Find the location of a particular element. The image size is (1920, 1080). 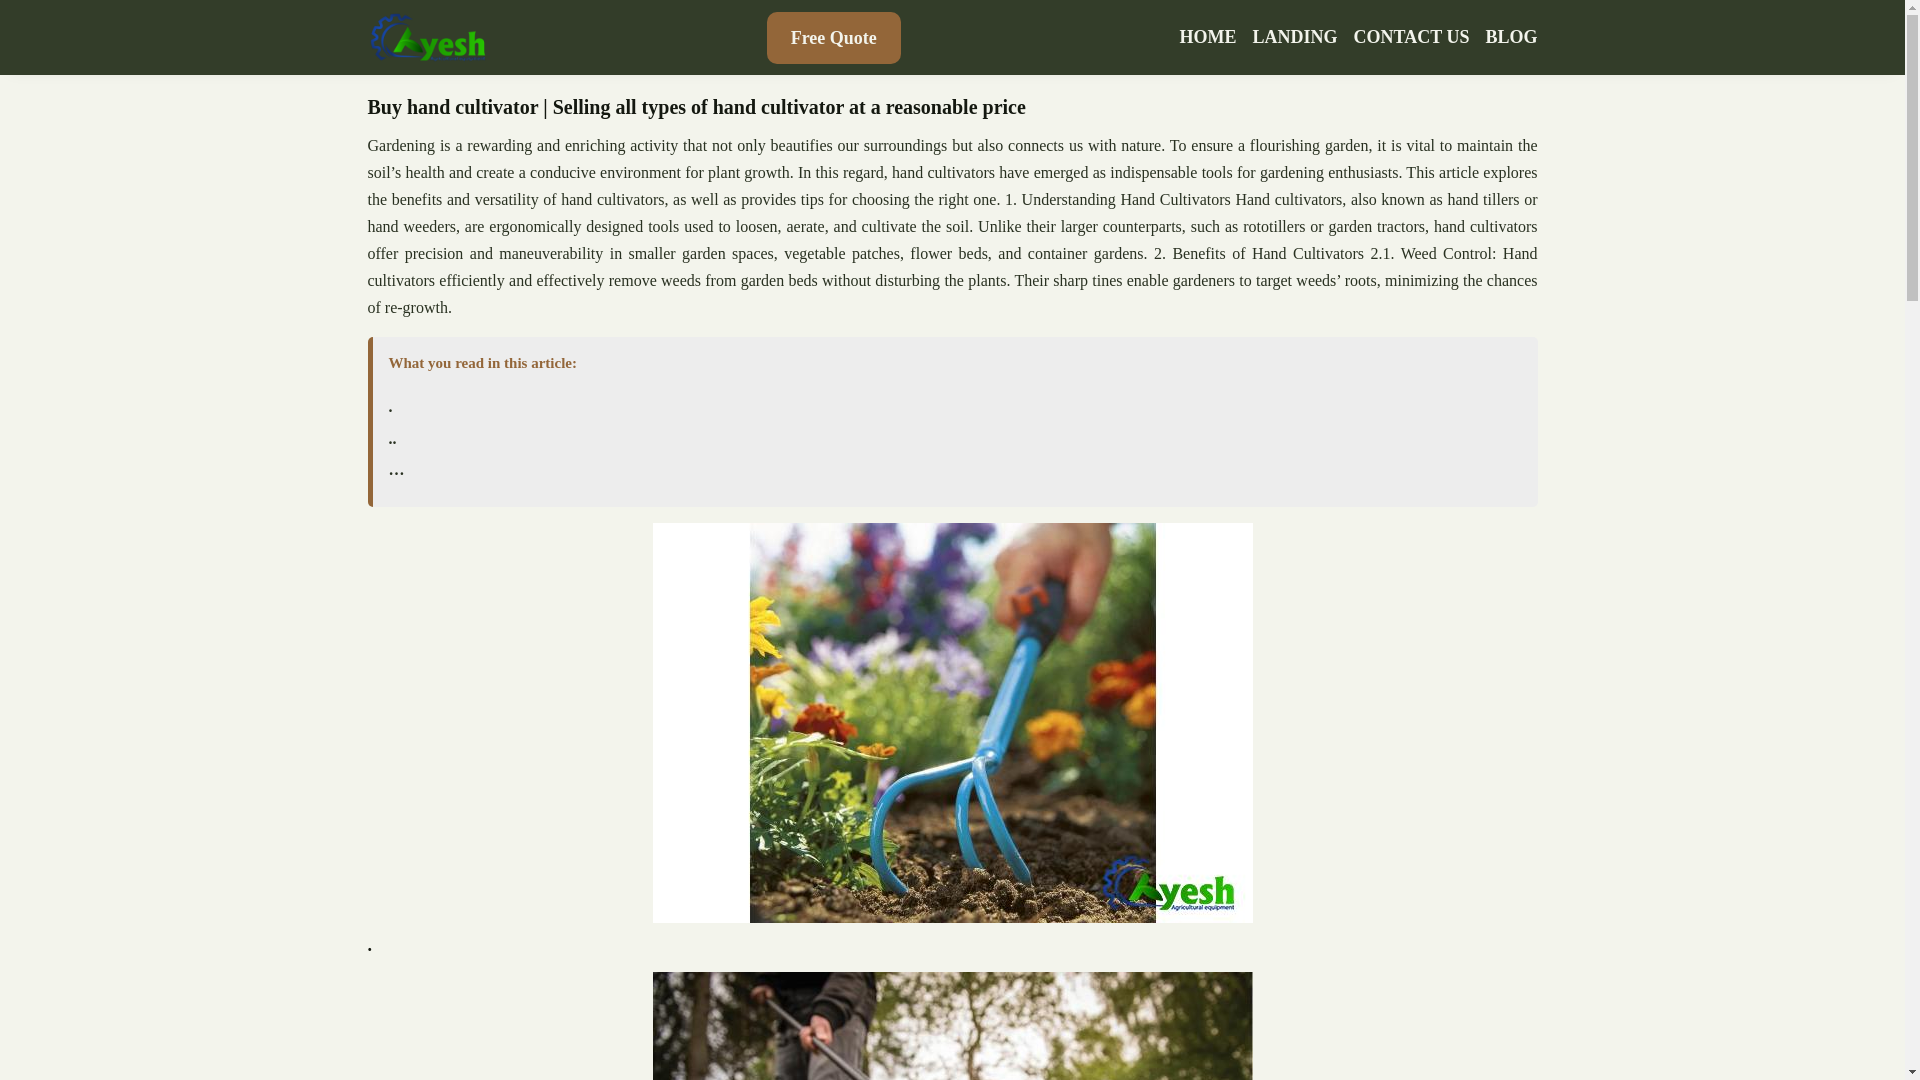

Free Quote is located at coordinates (833, 37).